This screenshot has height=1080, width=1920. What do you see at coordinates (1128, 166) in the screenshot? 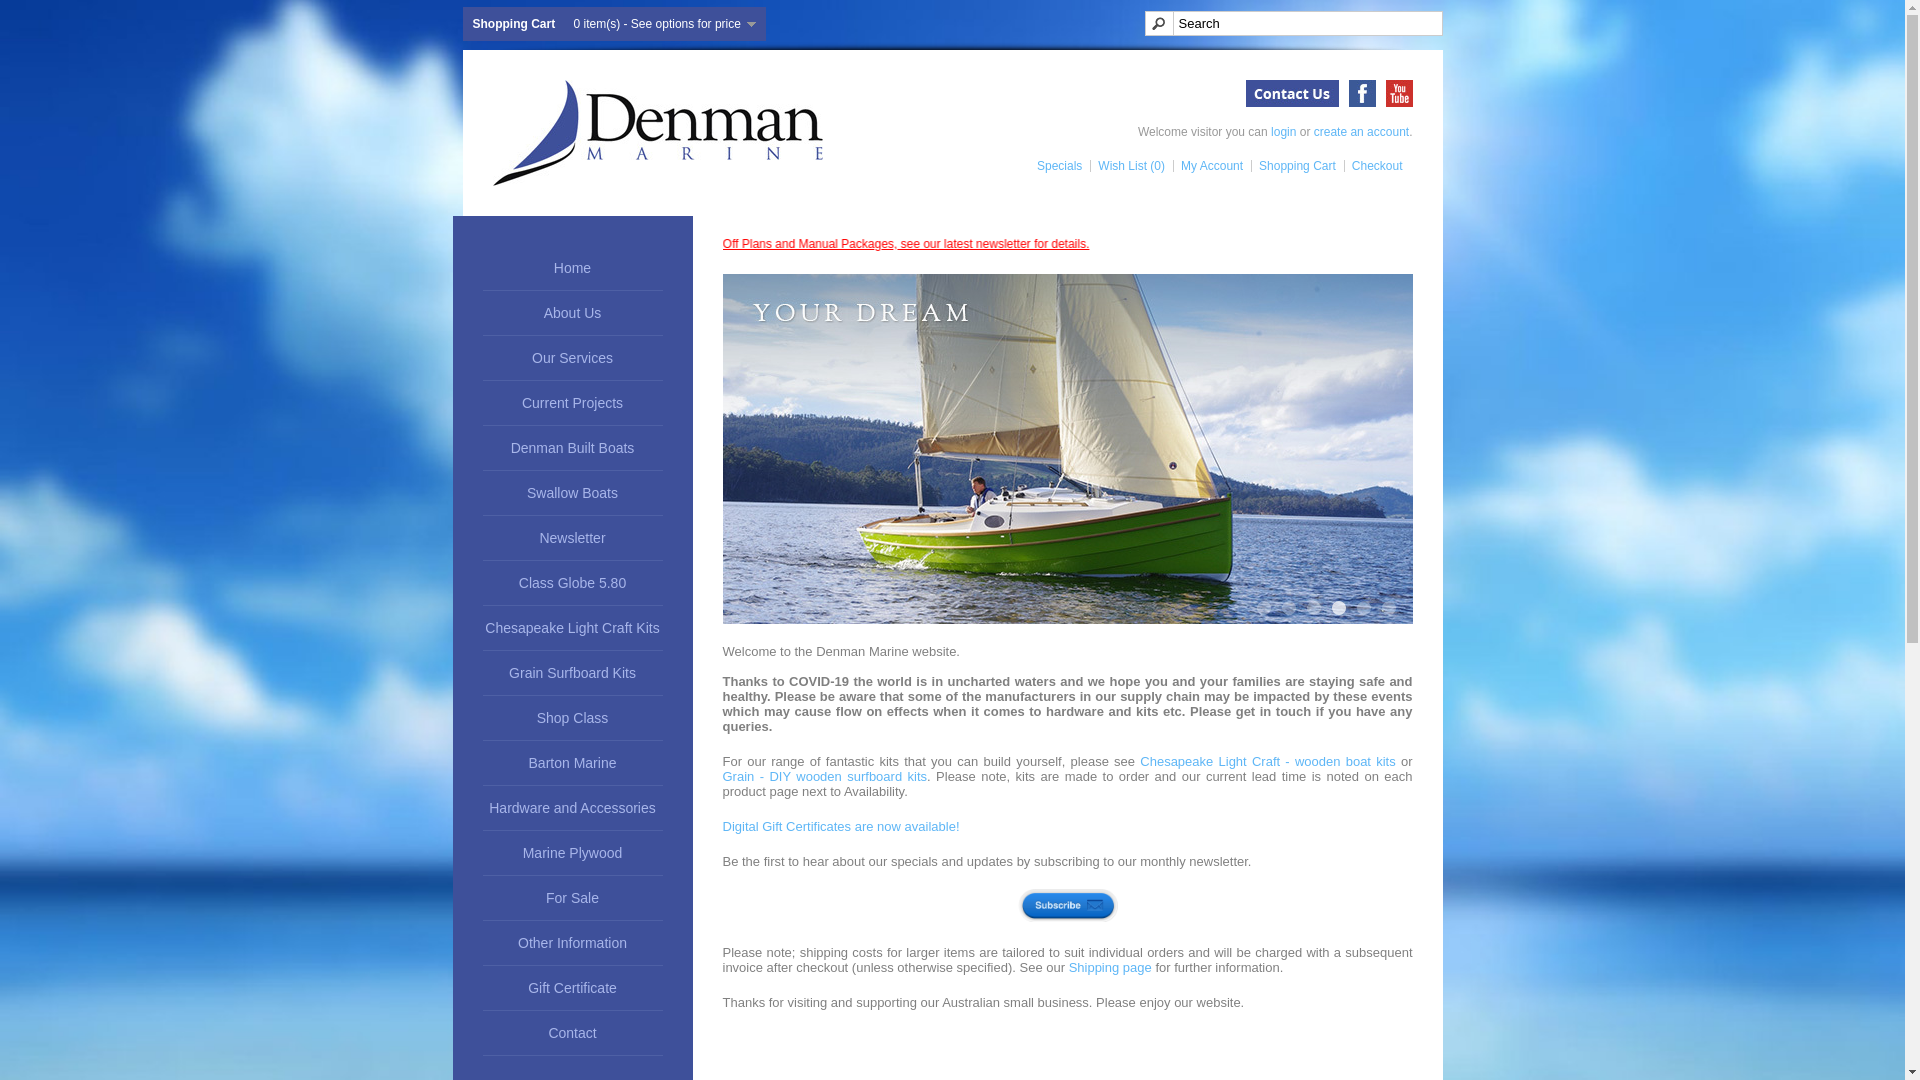
I see `Wish List (0)` at bounding box center [1128, 166].